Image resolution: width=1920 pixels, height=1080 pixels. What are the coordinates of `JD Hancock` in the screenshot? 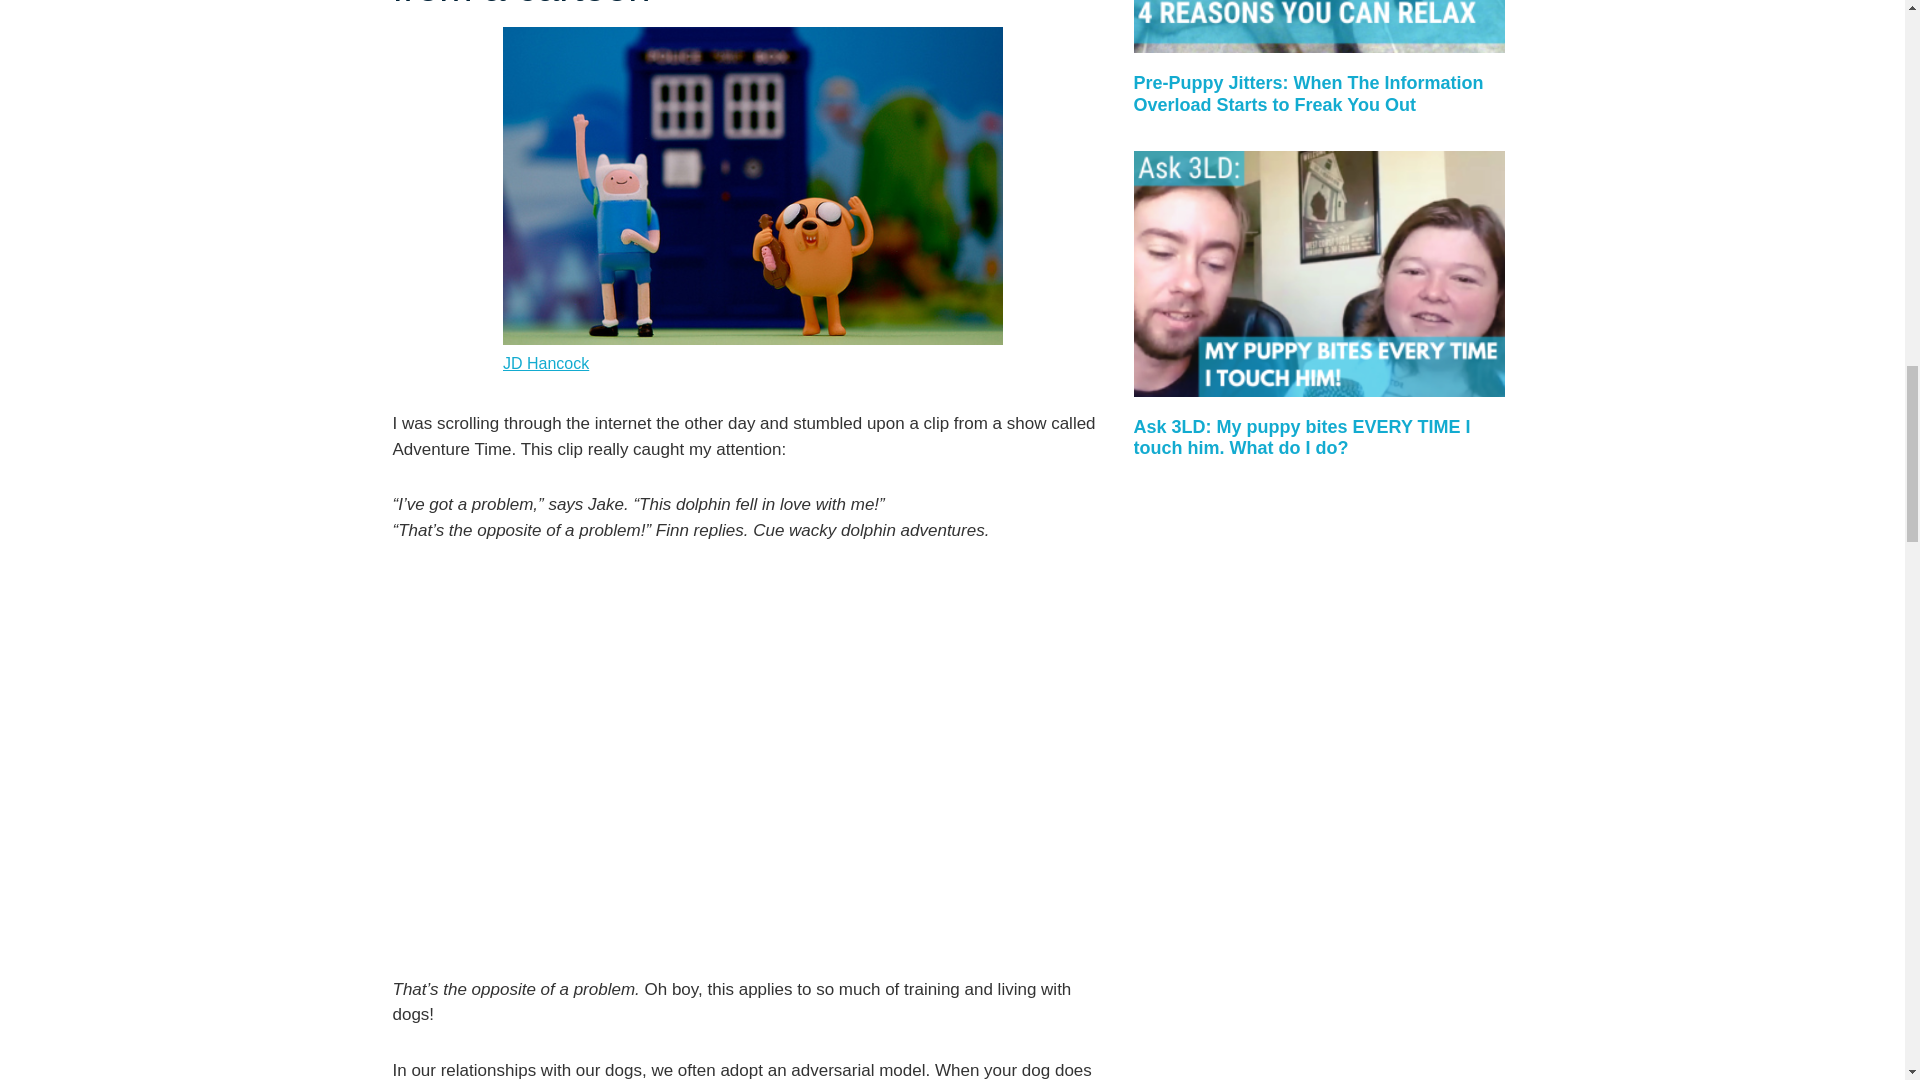 It's located at (546, 362).